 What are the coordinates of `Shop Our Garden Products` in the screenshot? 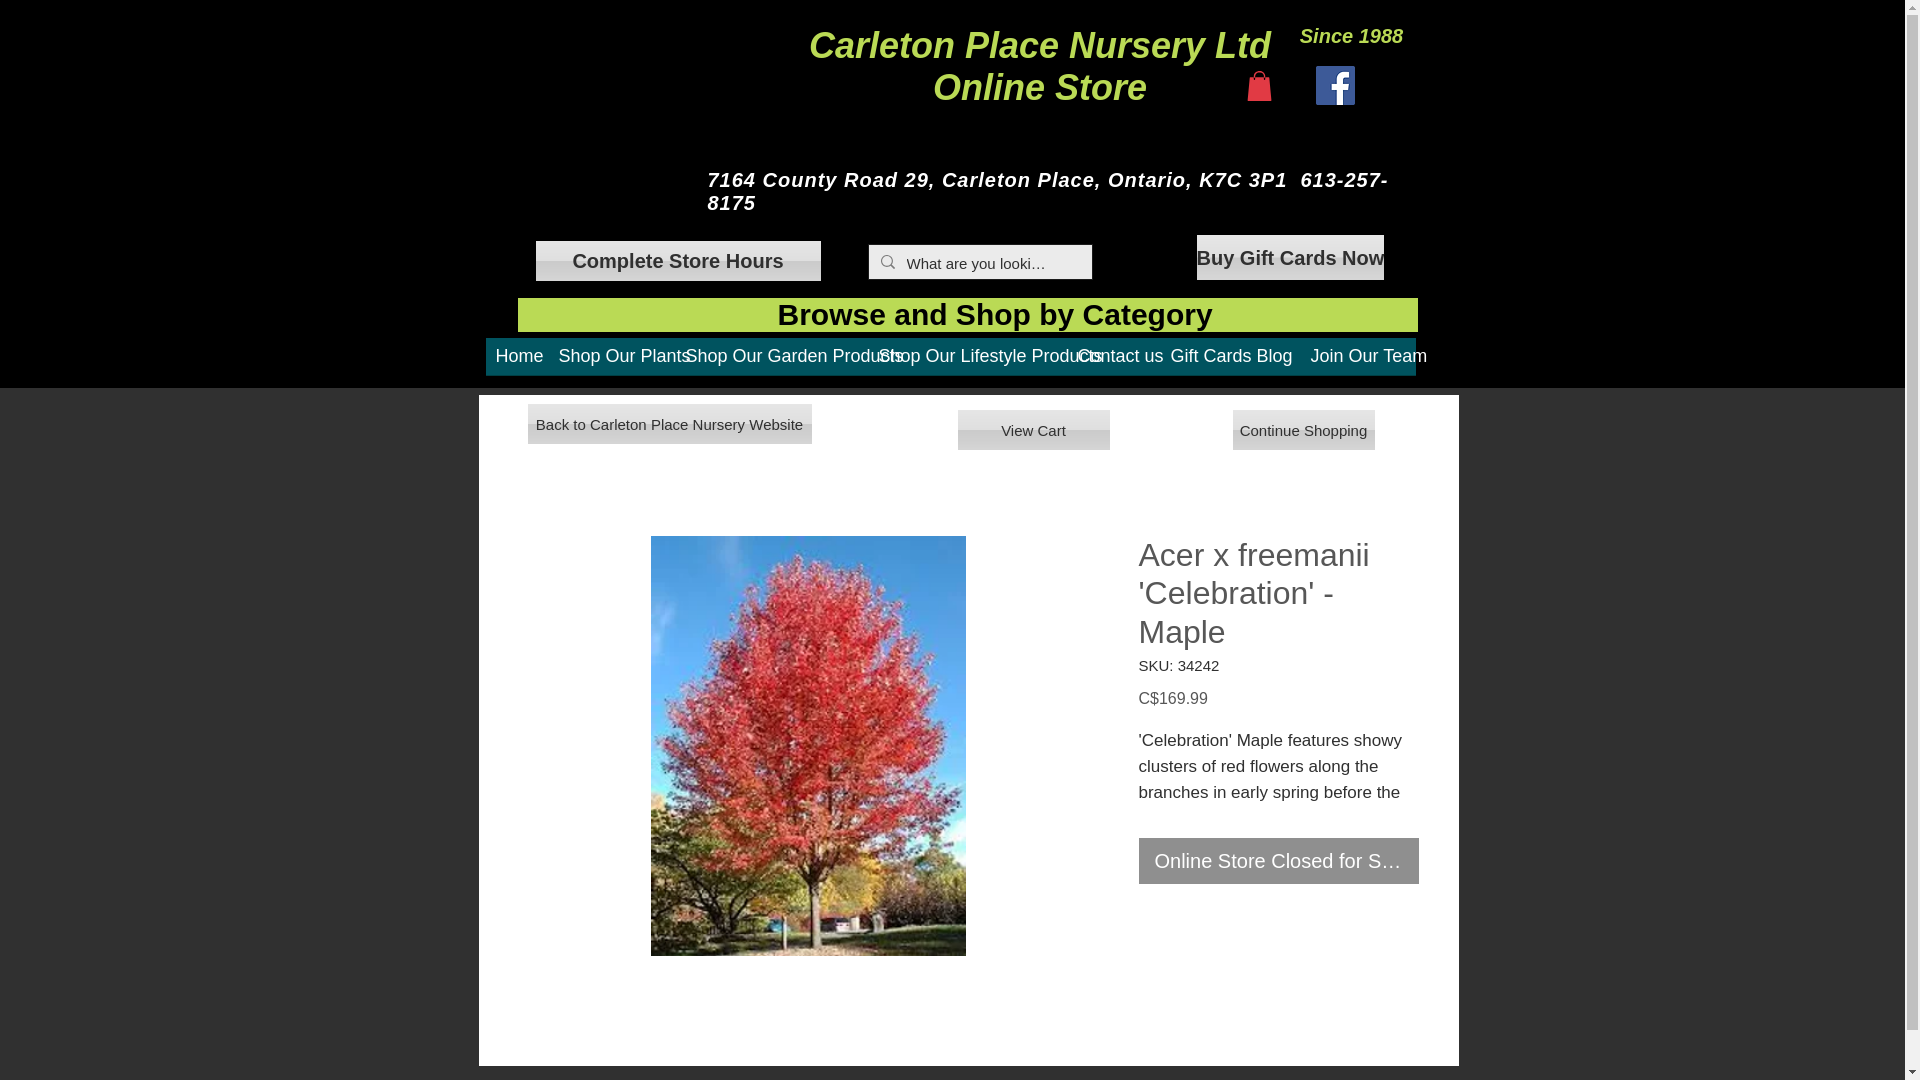 It's located at (1303, 430).